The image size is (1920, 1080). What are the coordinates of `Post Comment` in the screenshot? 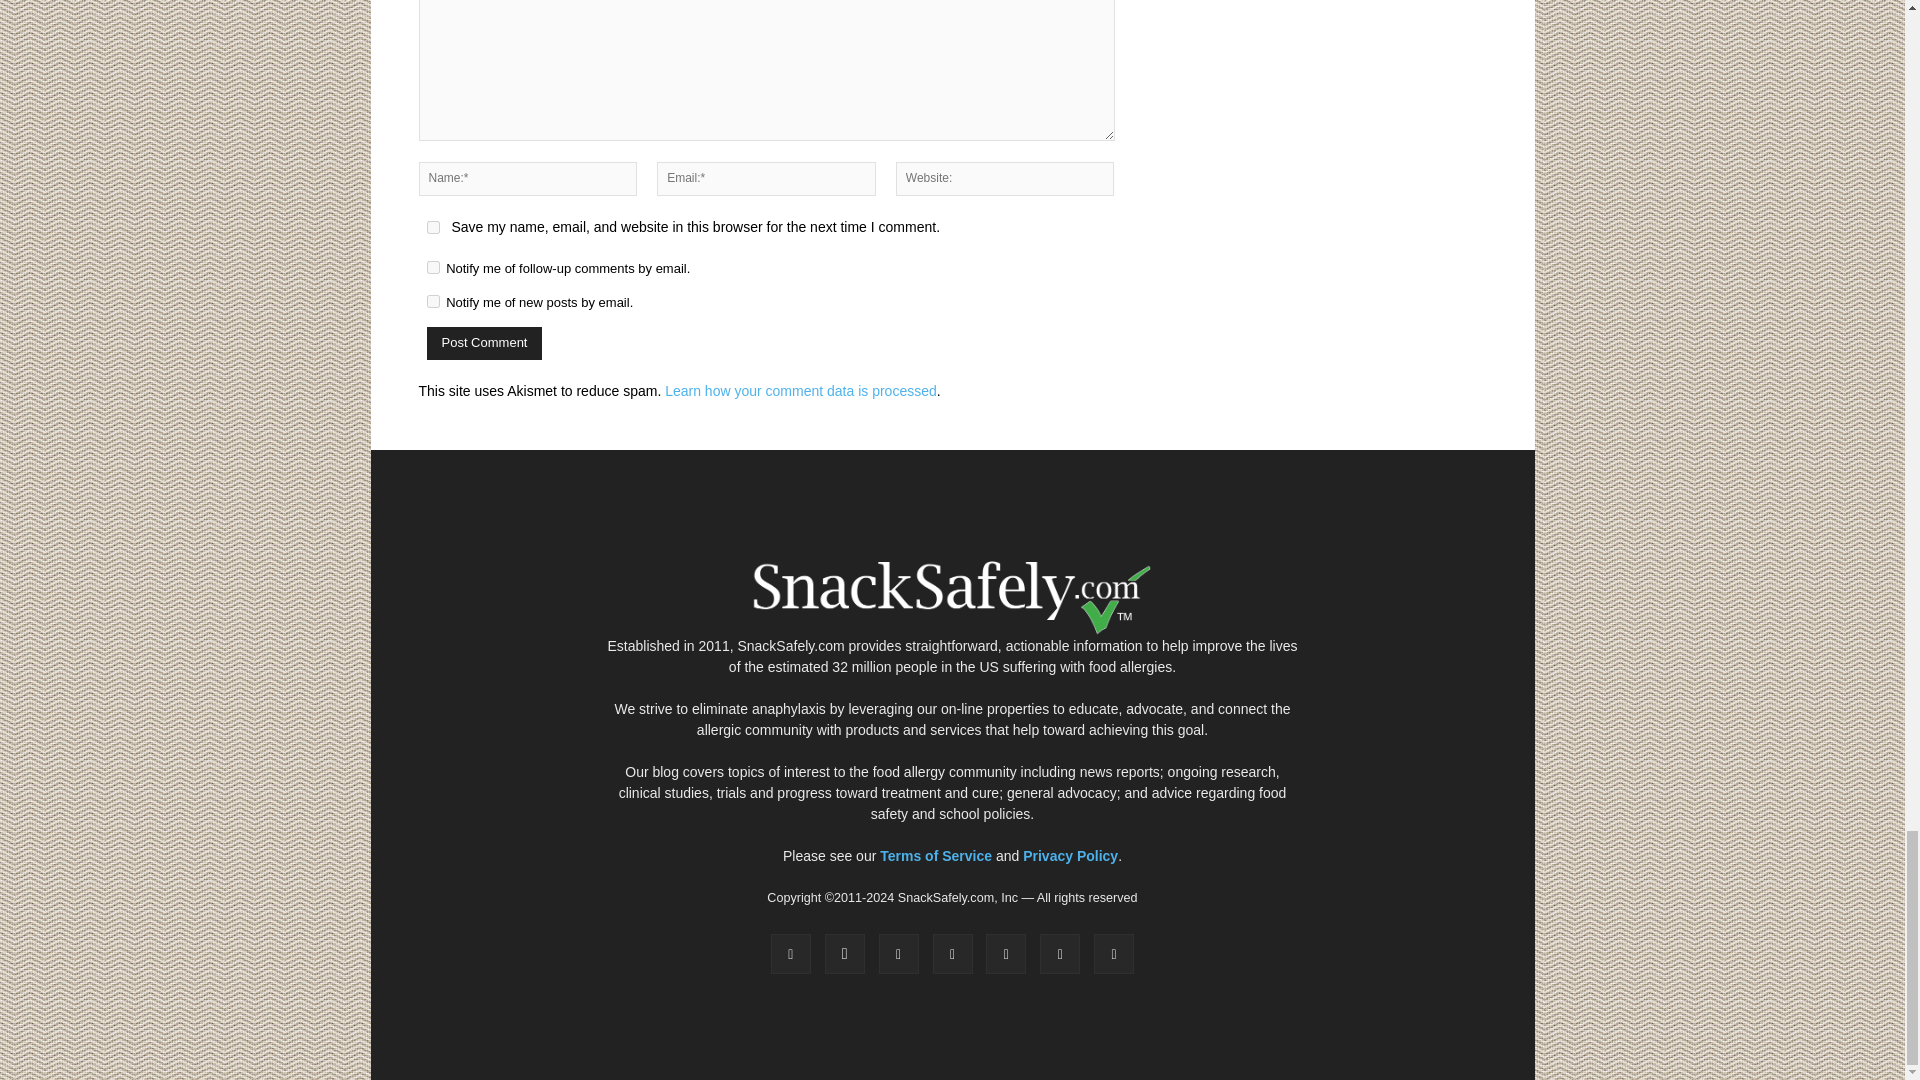 It's located at (484, 343).